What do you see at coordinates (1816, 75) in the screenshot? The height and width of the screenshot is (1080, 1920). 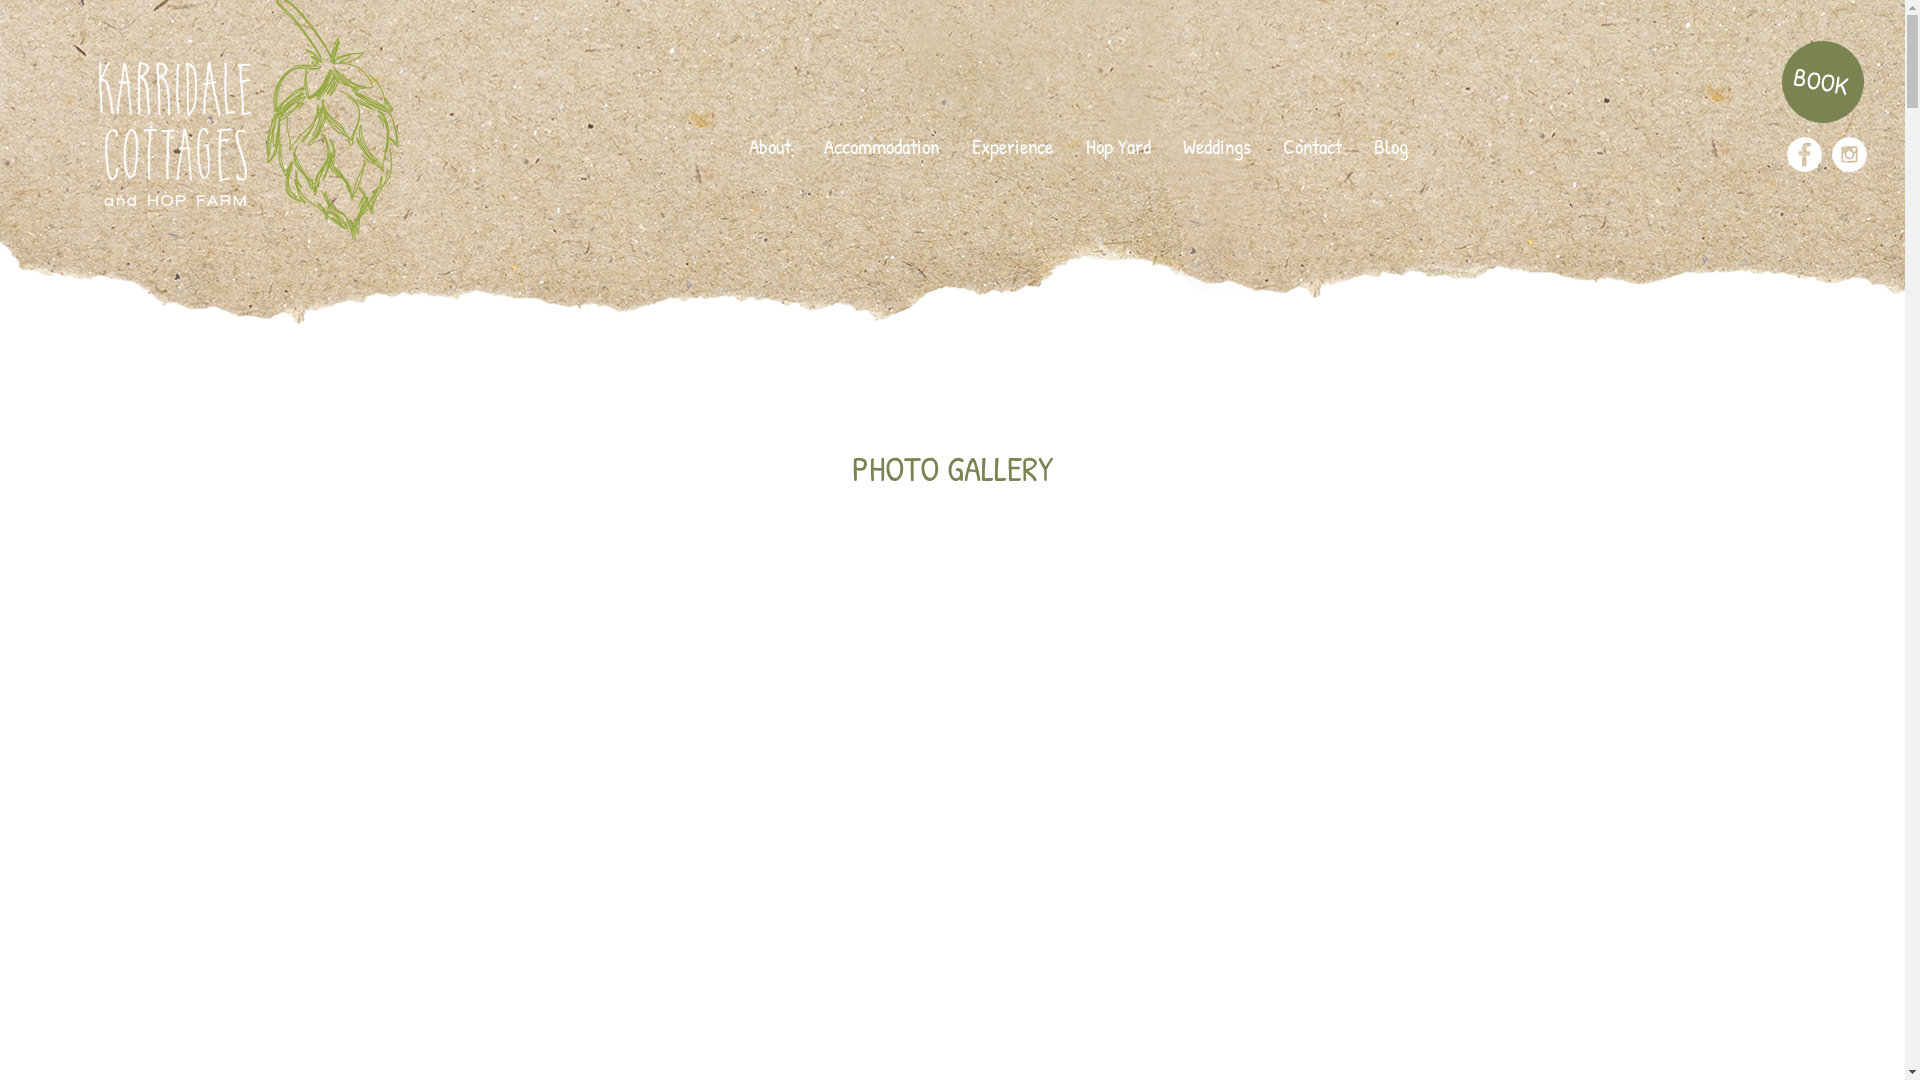 I see `BOOK` at bounding box center [1816, 75].